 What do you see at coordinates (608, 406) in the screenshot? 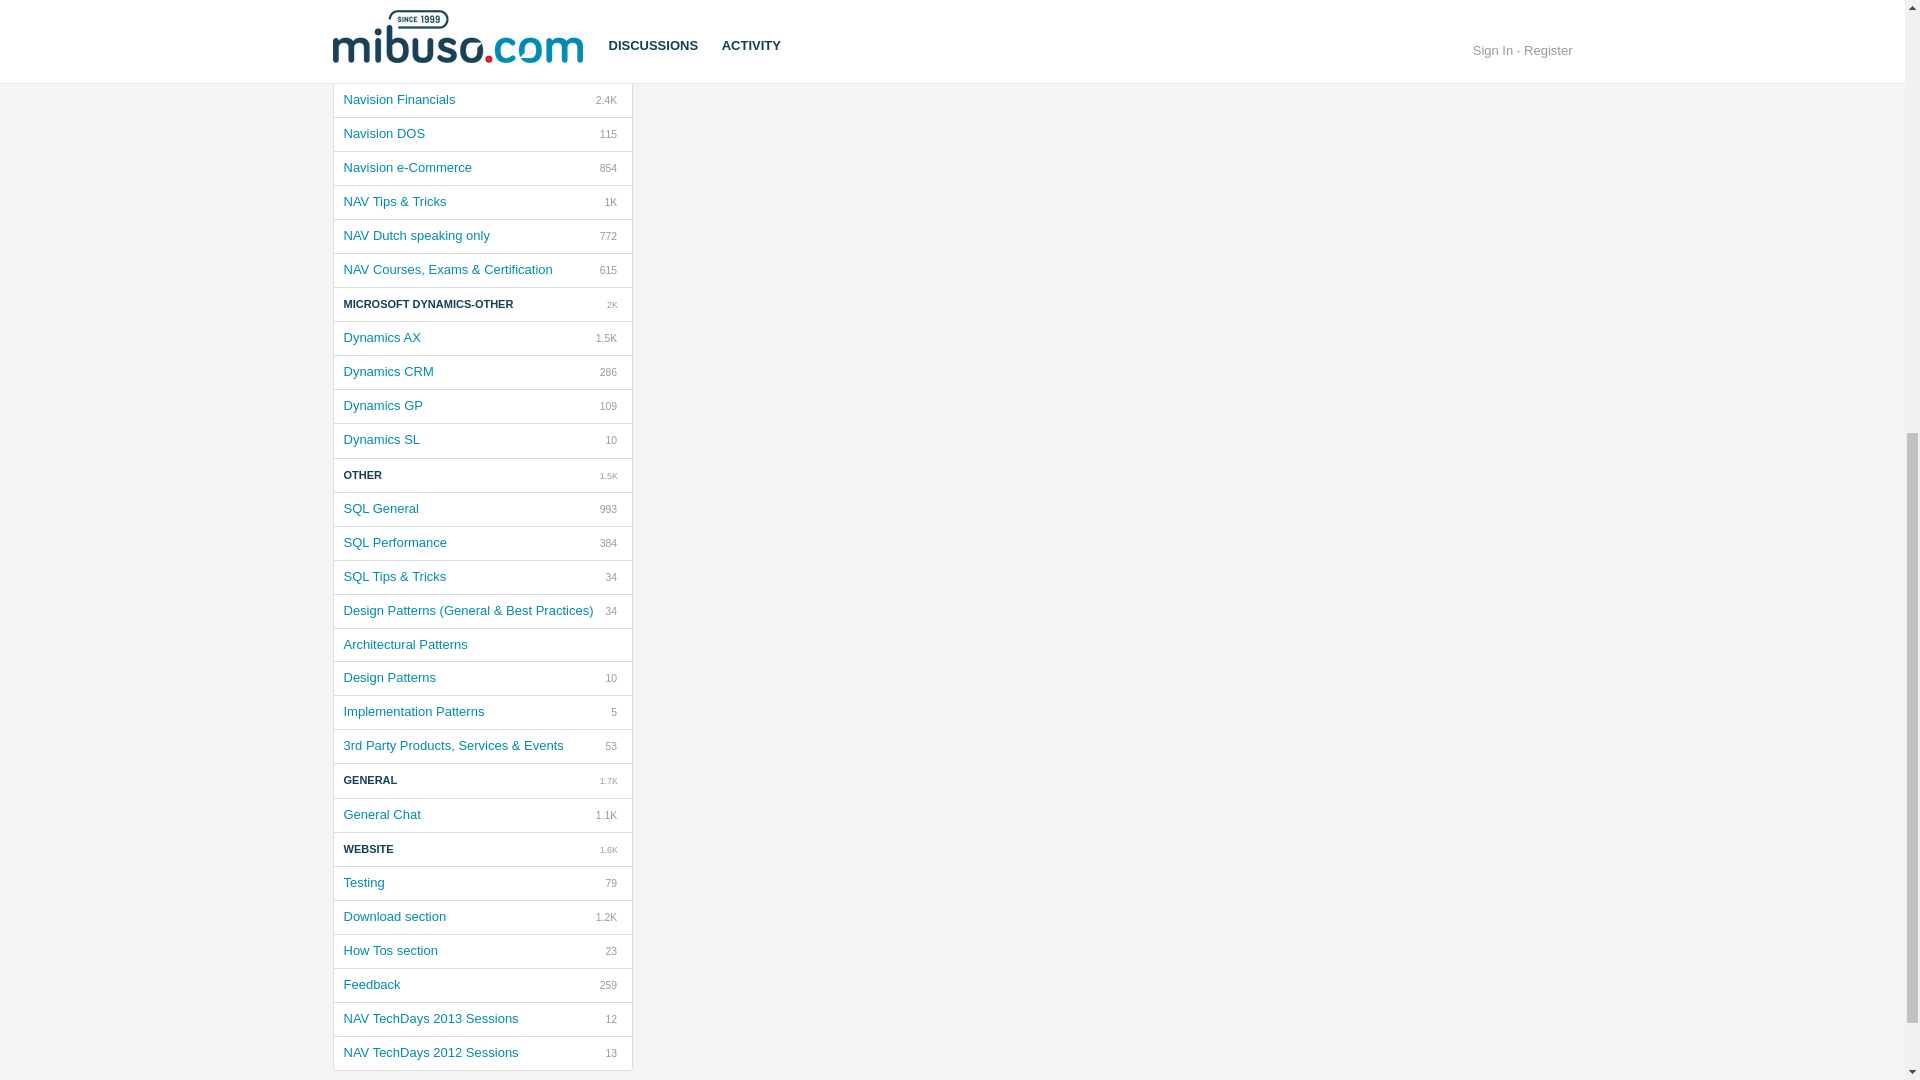
I see `993 discussions` at bounding box center [608, 406].